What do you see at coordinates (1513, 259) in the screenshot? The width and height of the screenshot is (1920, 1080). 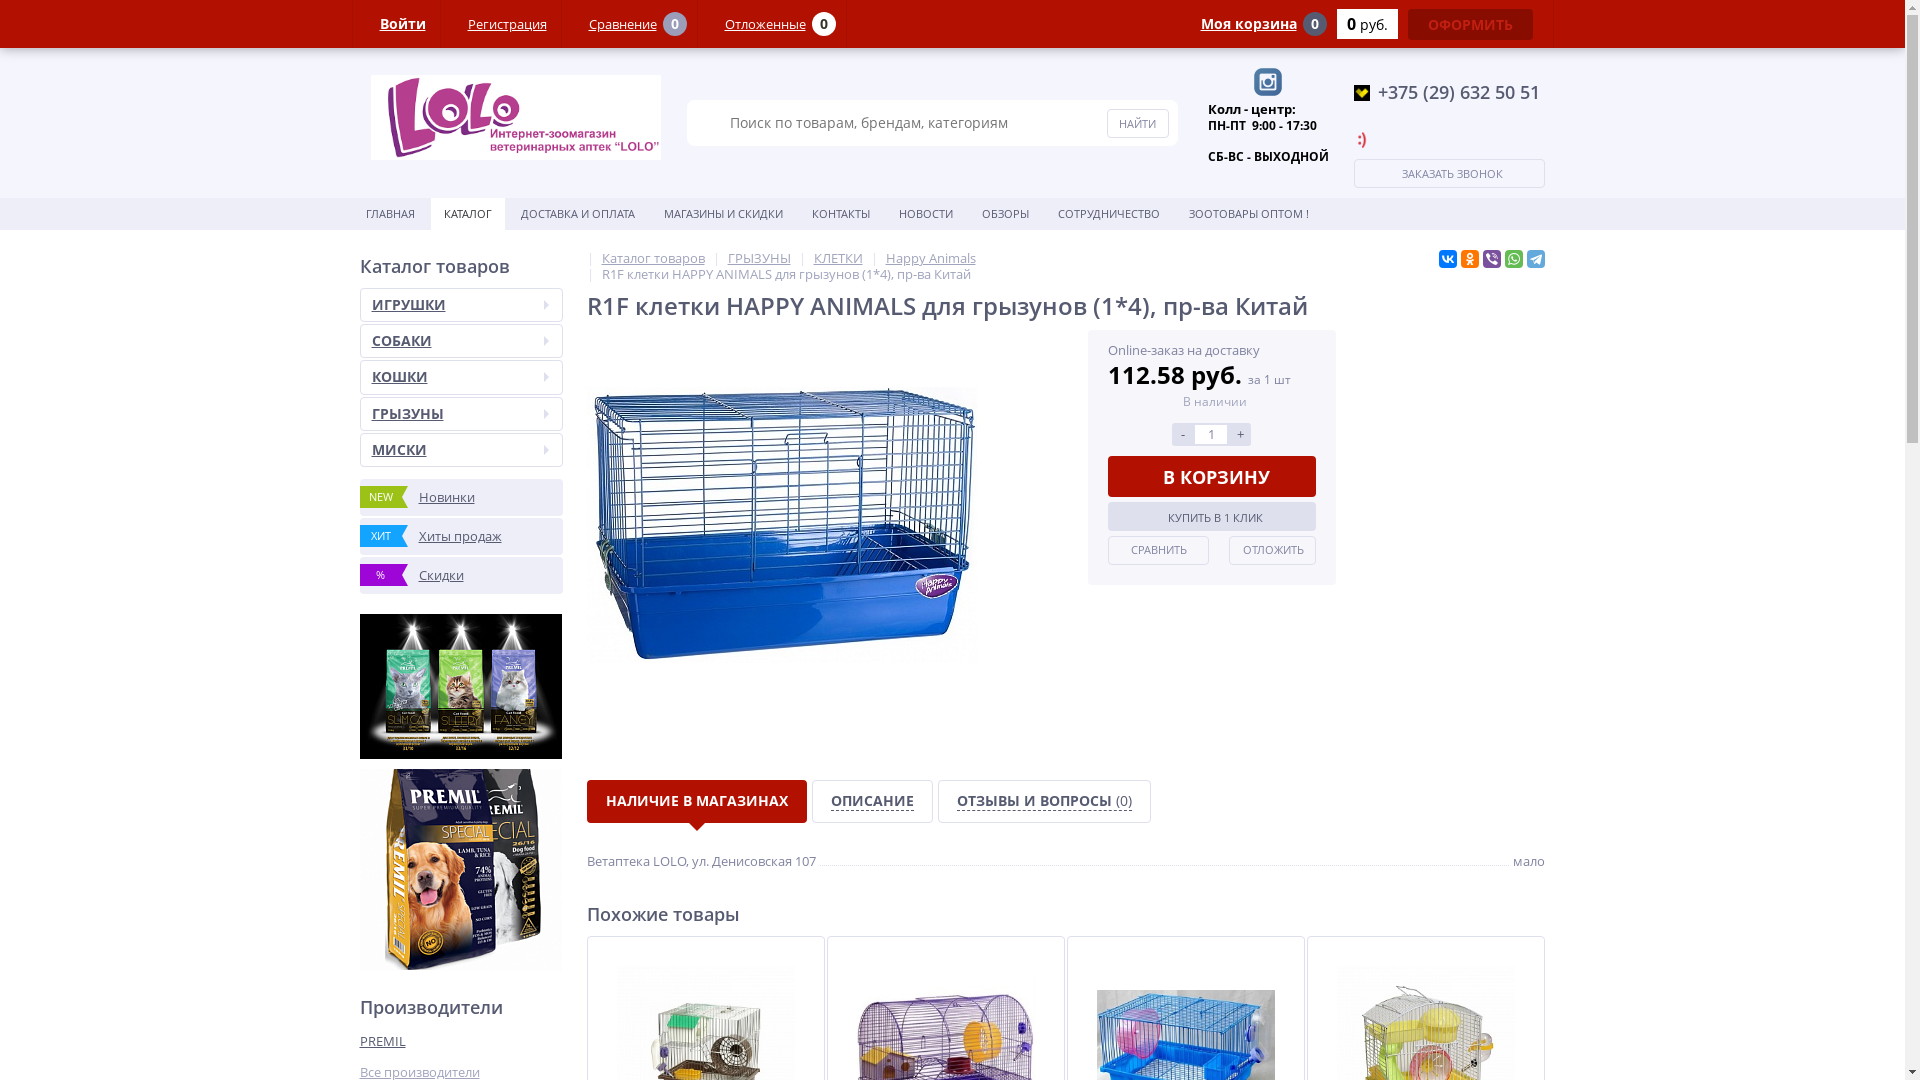 I see `WhatsApp` at bounding box center [1513, 259].